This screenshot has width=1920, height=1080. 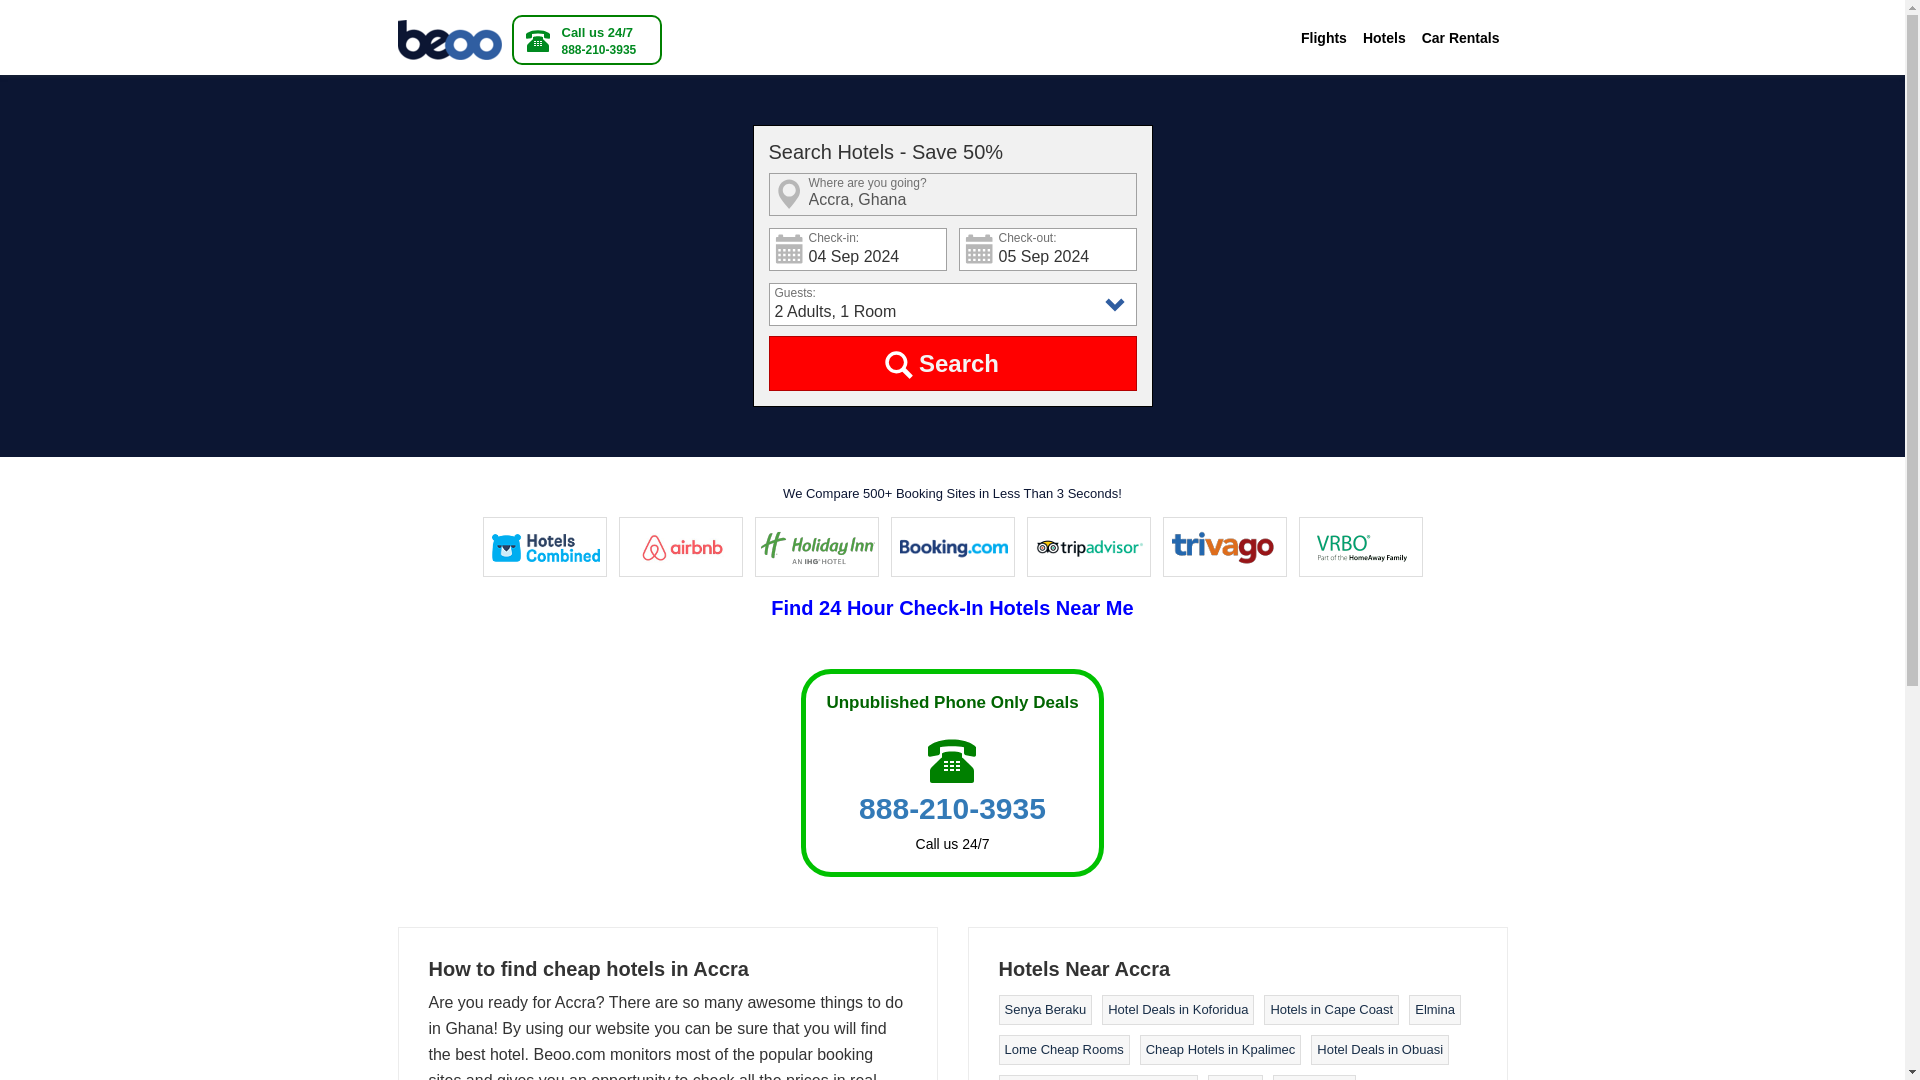 What do you see at coordinates (1435, 1010) in the screenshot?
I see `Elmina` at bounding box center [1435, 1010].